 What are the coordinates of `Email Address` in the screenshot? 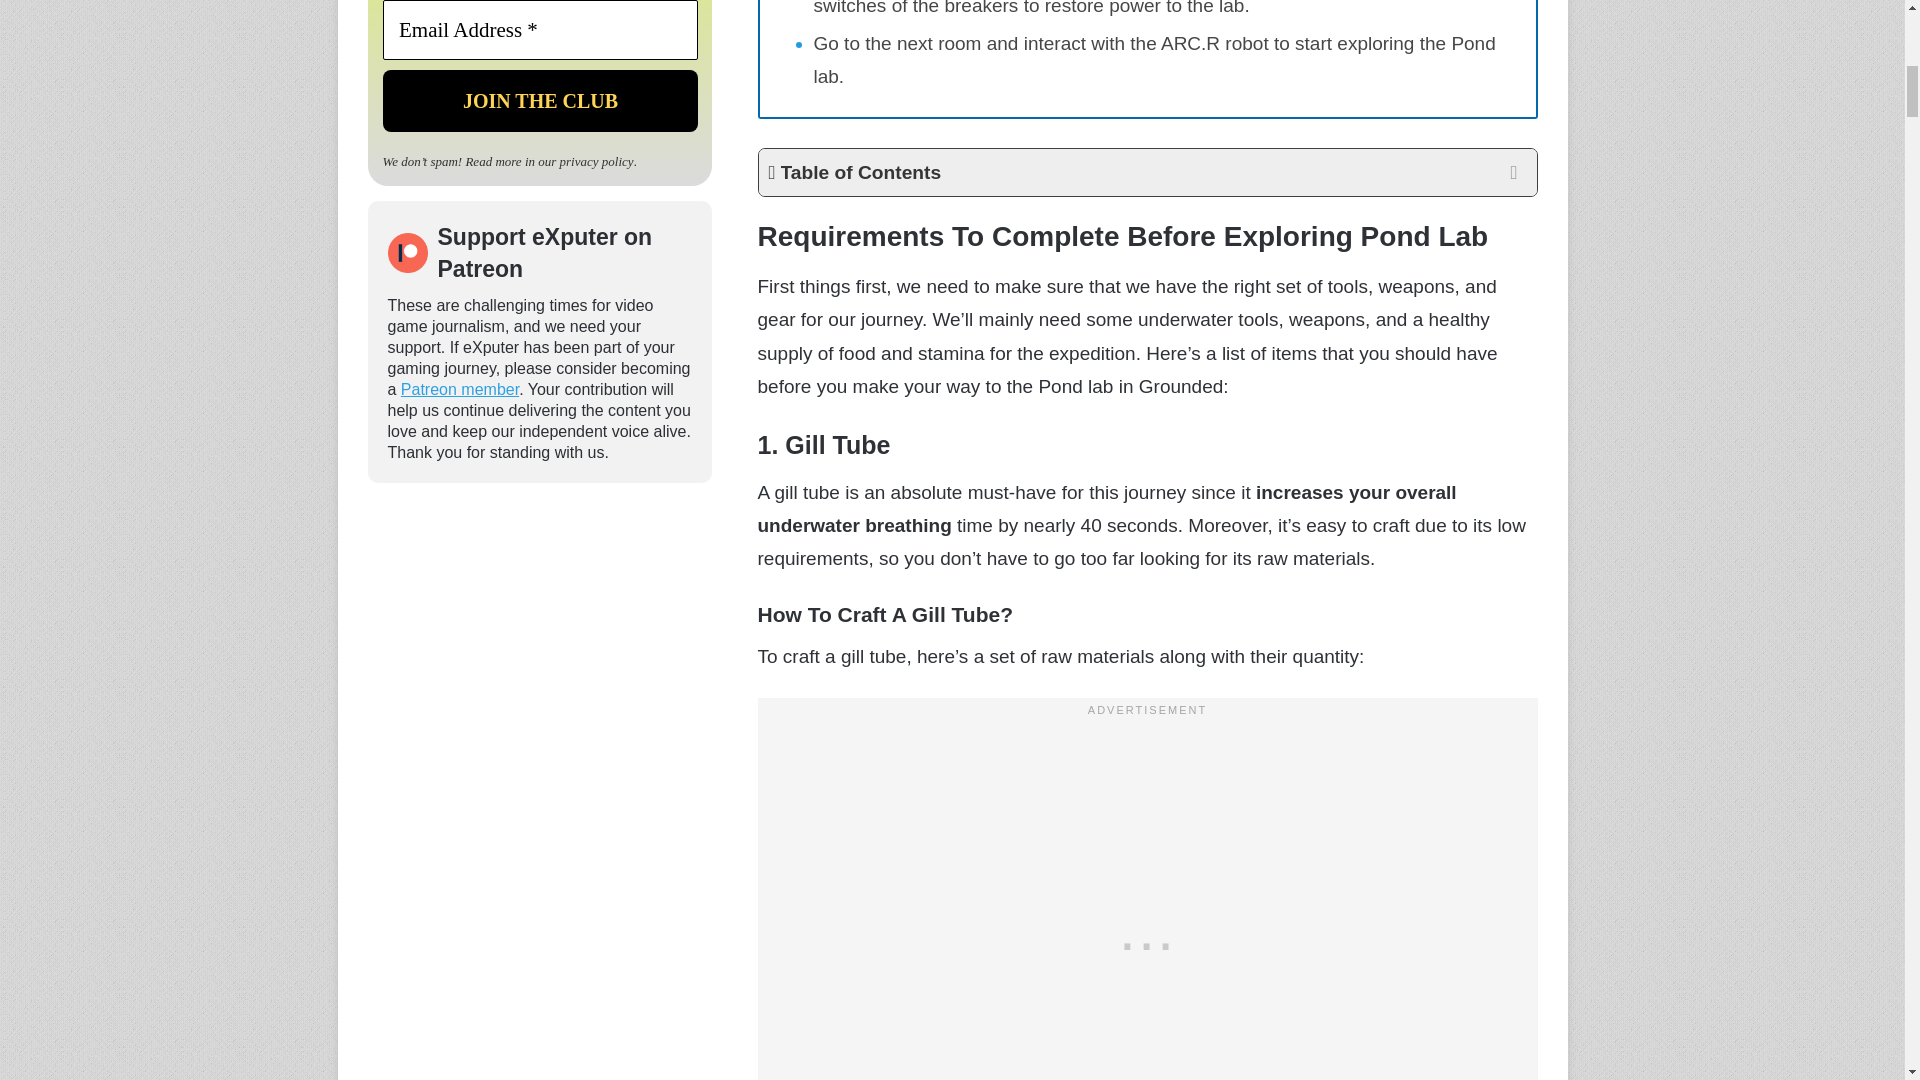 It's located at (539, 30).